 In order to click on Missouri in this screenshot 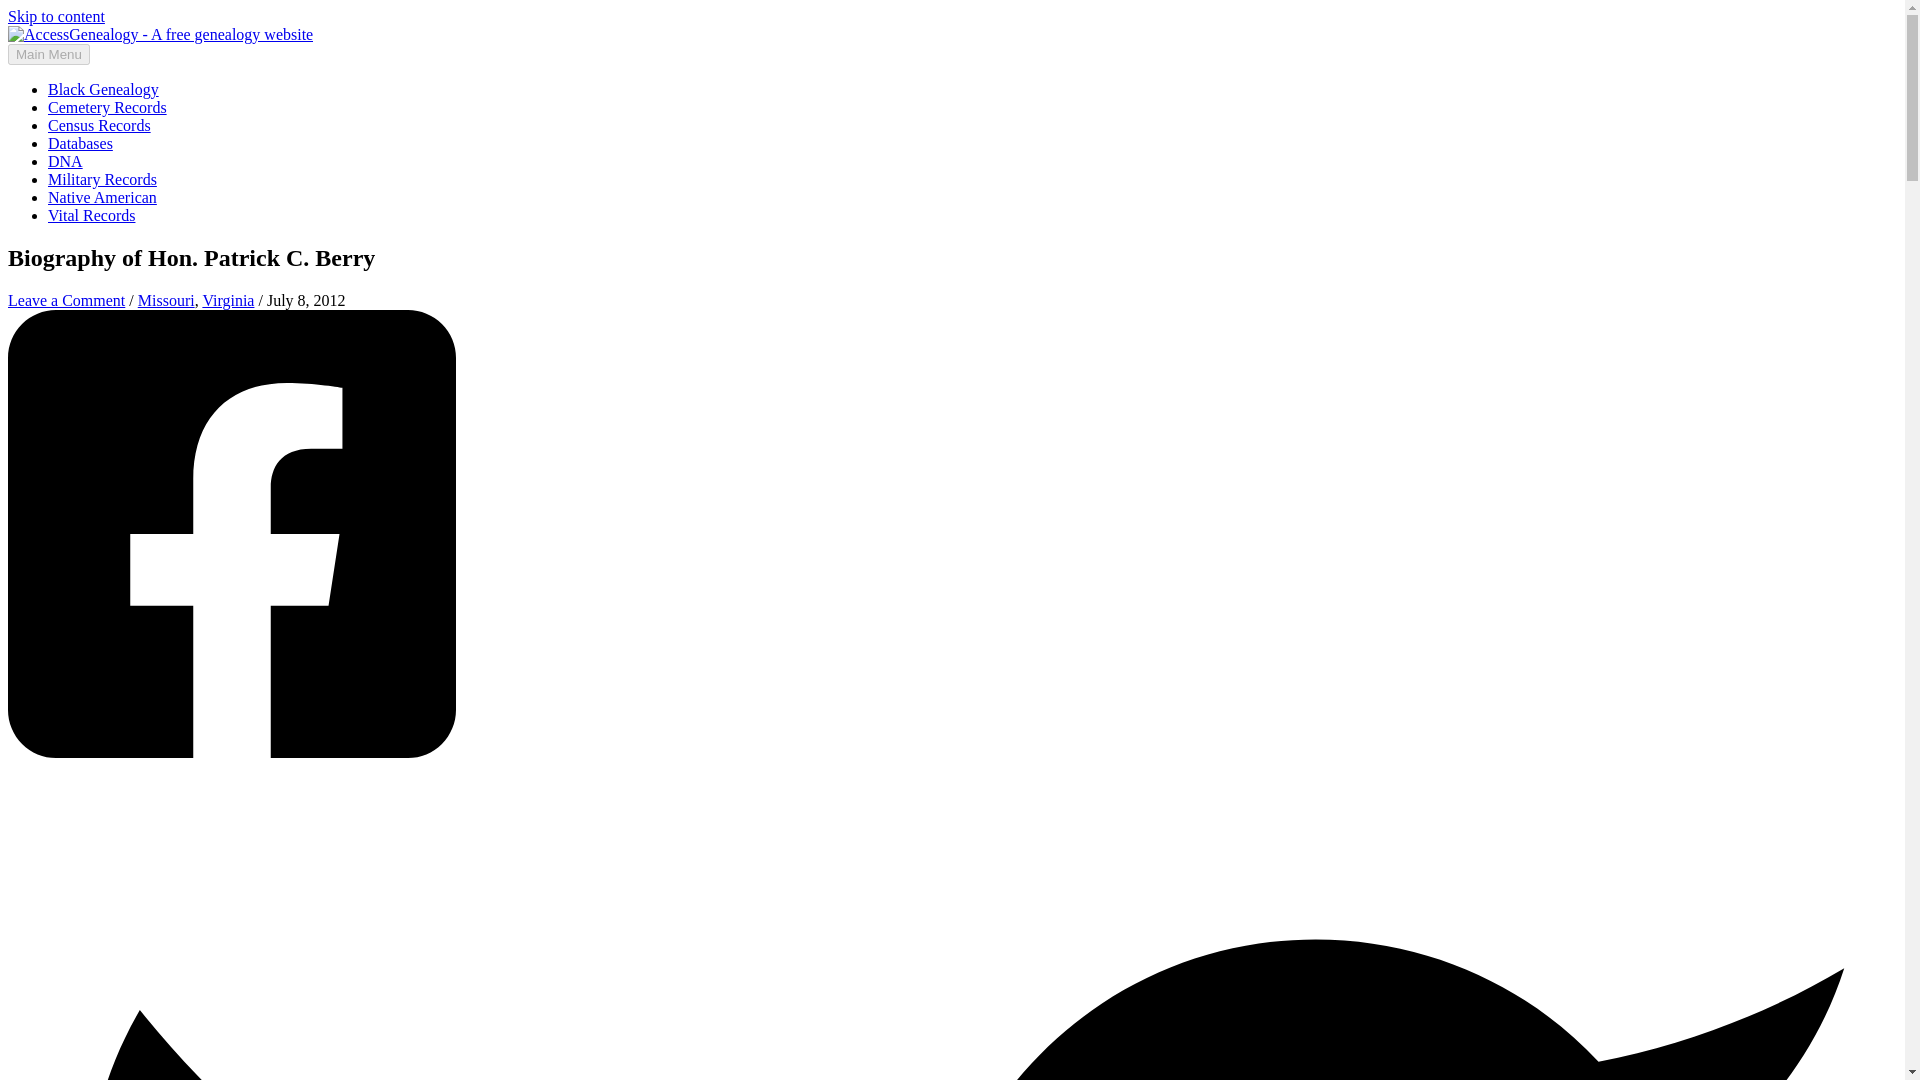, I will do `click(166, 300)`.